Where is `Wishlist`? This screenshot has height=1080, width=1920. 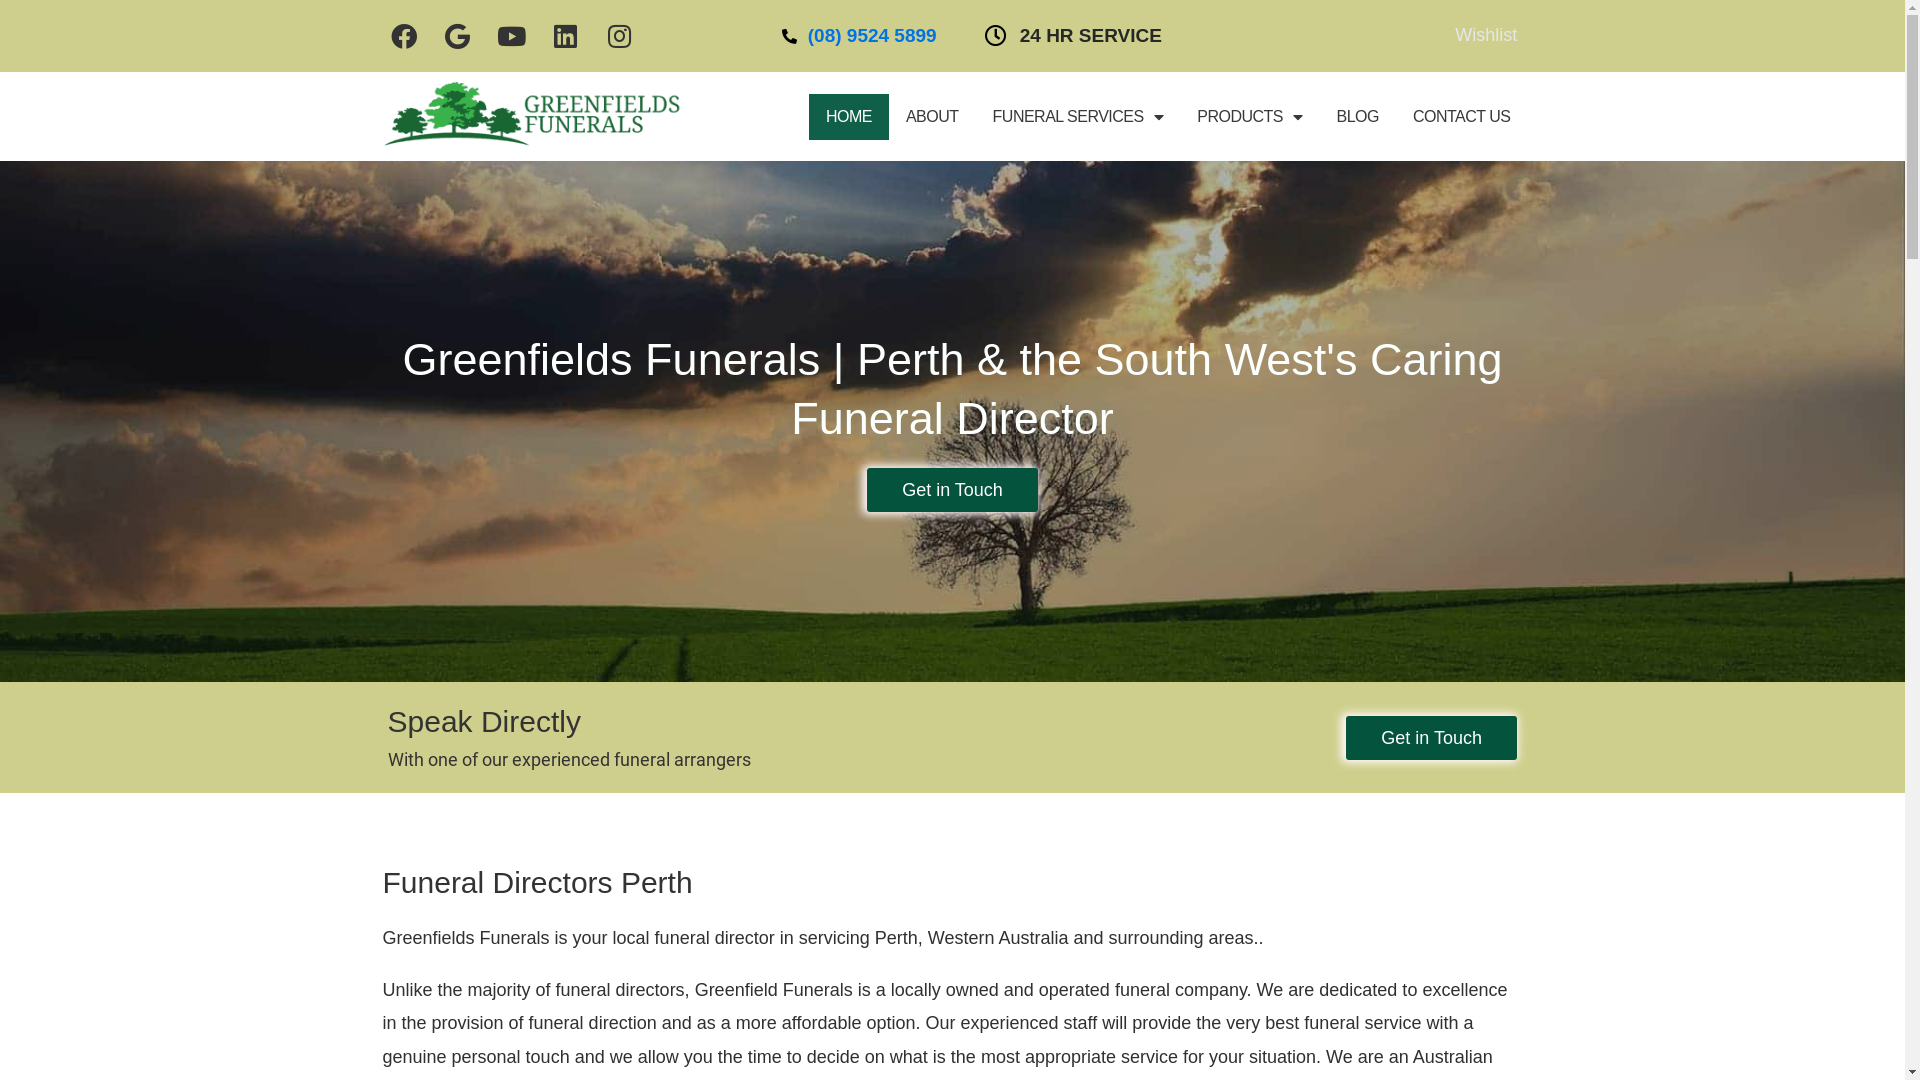 Wishlist is located at coordinates (1486, 35).